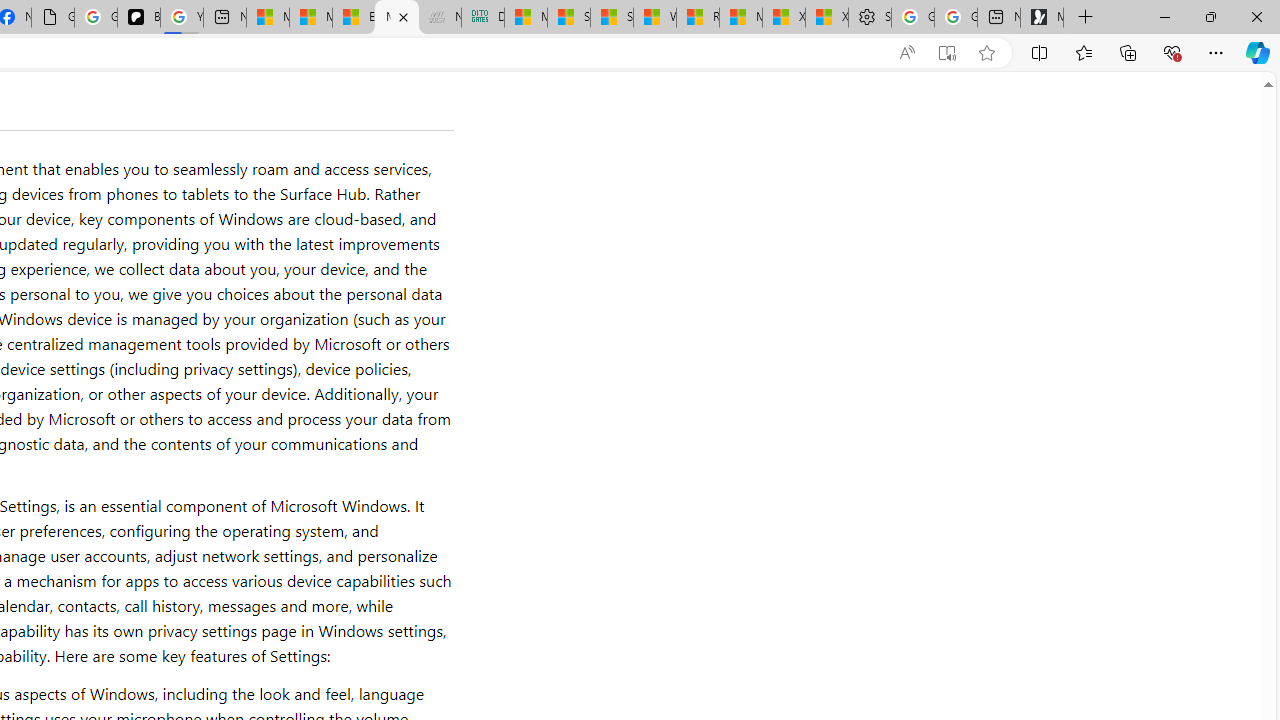 This screenshot has height=720, width=1280. What do you see at coordinates (698, 18) in the screenshot?
I see `R******* | Trusted Community Engagement and Contributions` at bounding box center [698, 18].